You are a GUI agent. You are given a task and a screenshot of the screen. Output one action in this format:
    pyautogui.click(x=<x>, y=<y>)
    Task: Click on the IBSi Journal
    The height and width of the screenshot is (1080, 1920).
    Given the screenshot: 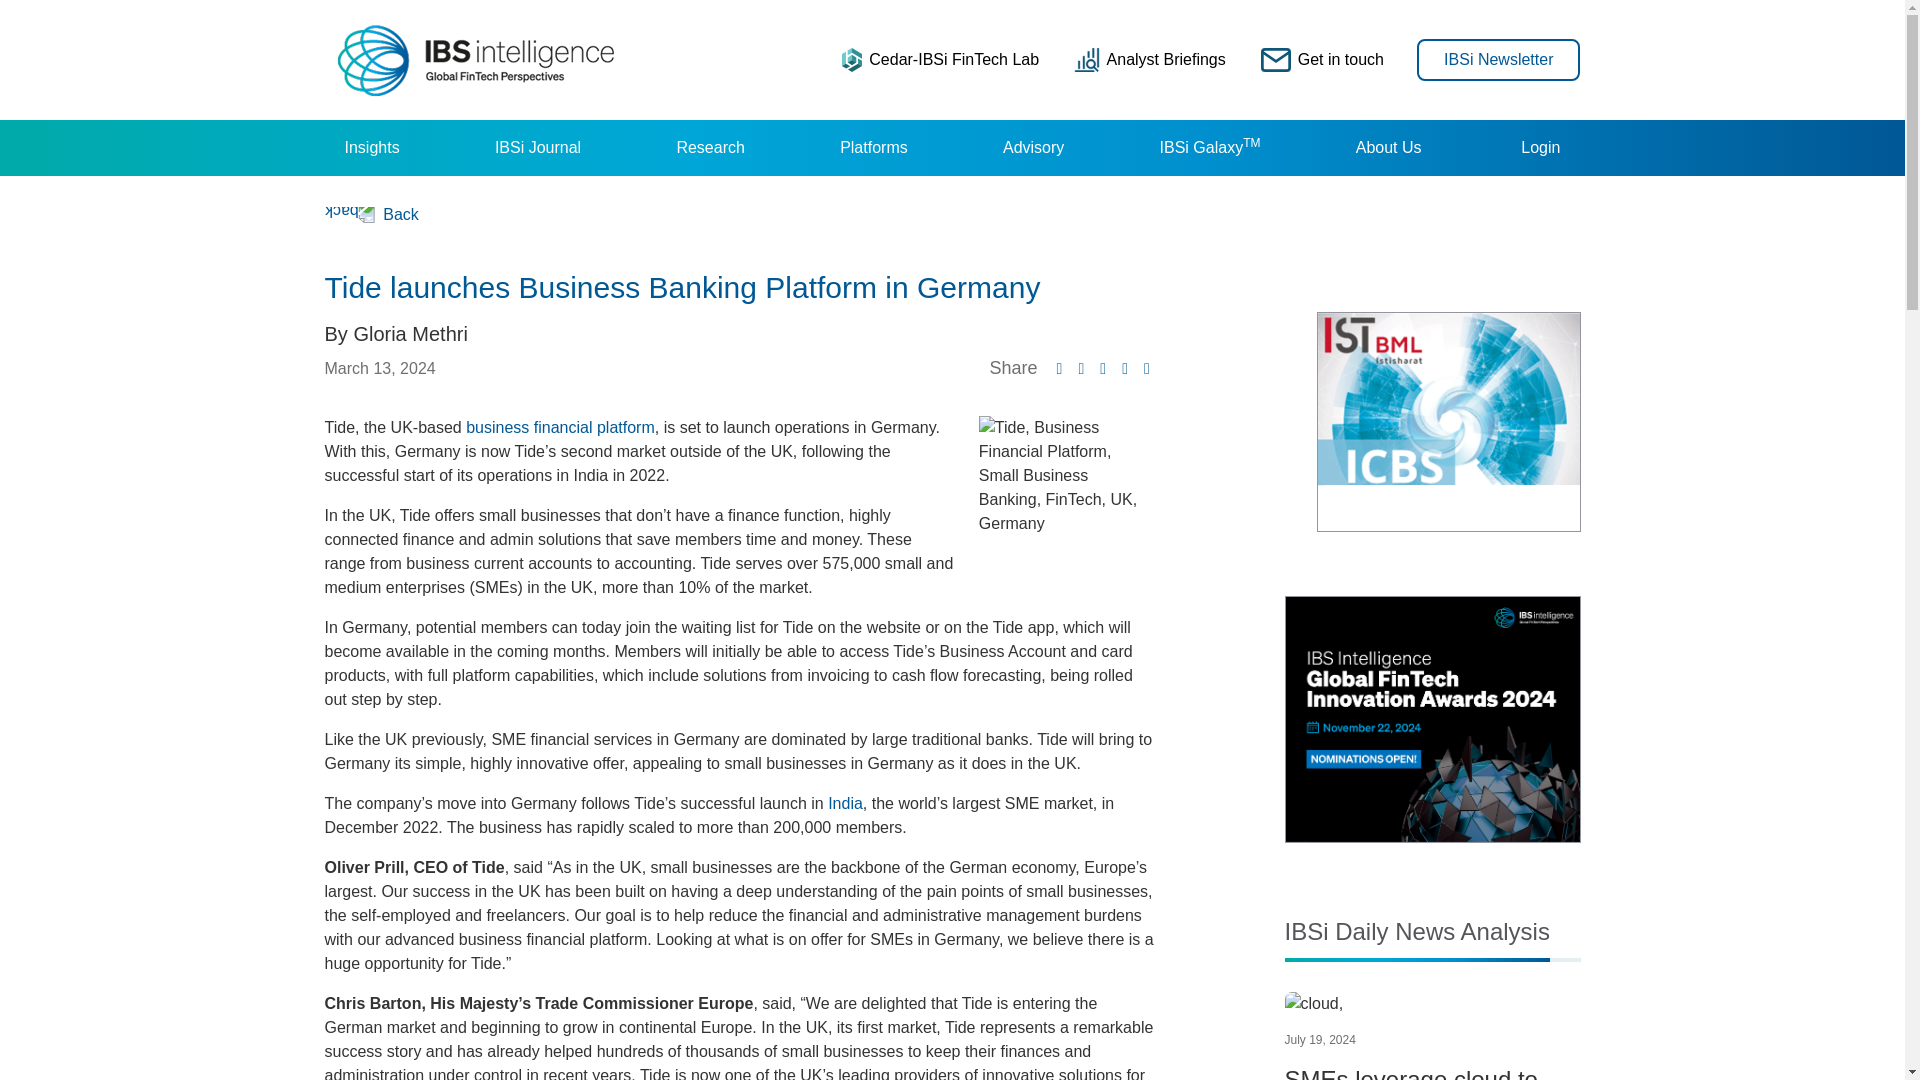 What is the action you would take?
    pyautogui.click(x=537, y=148)
    